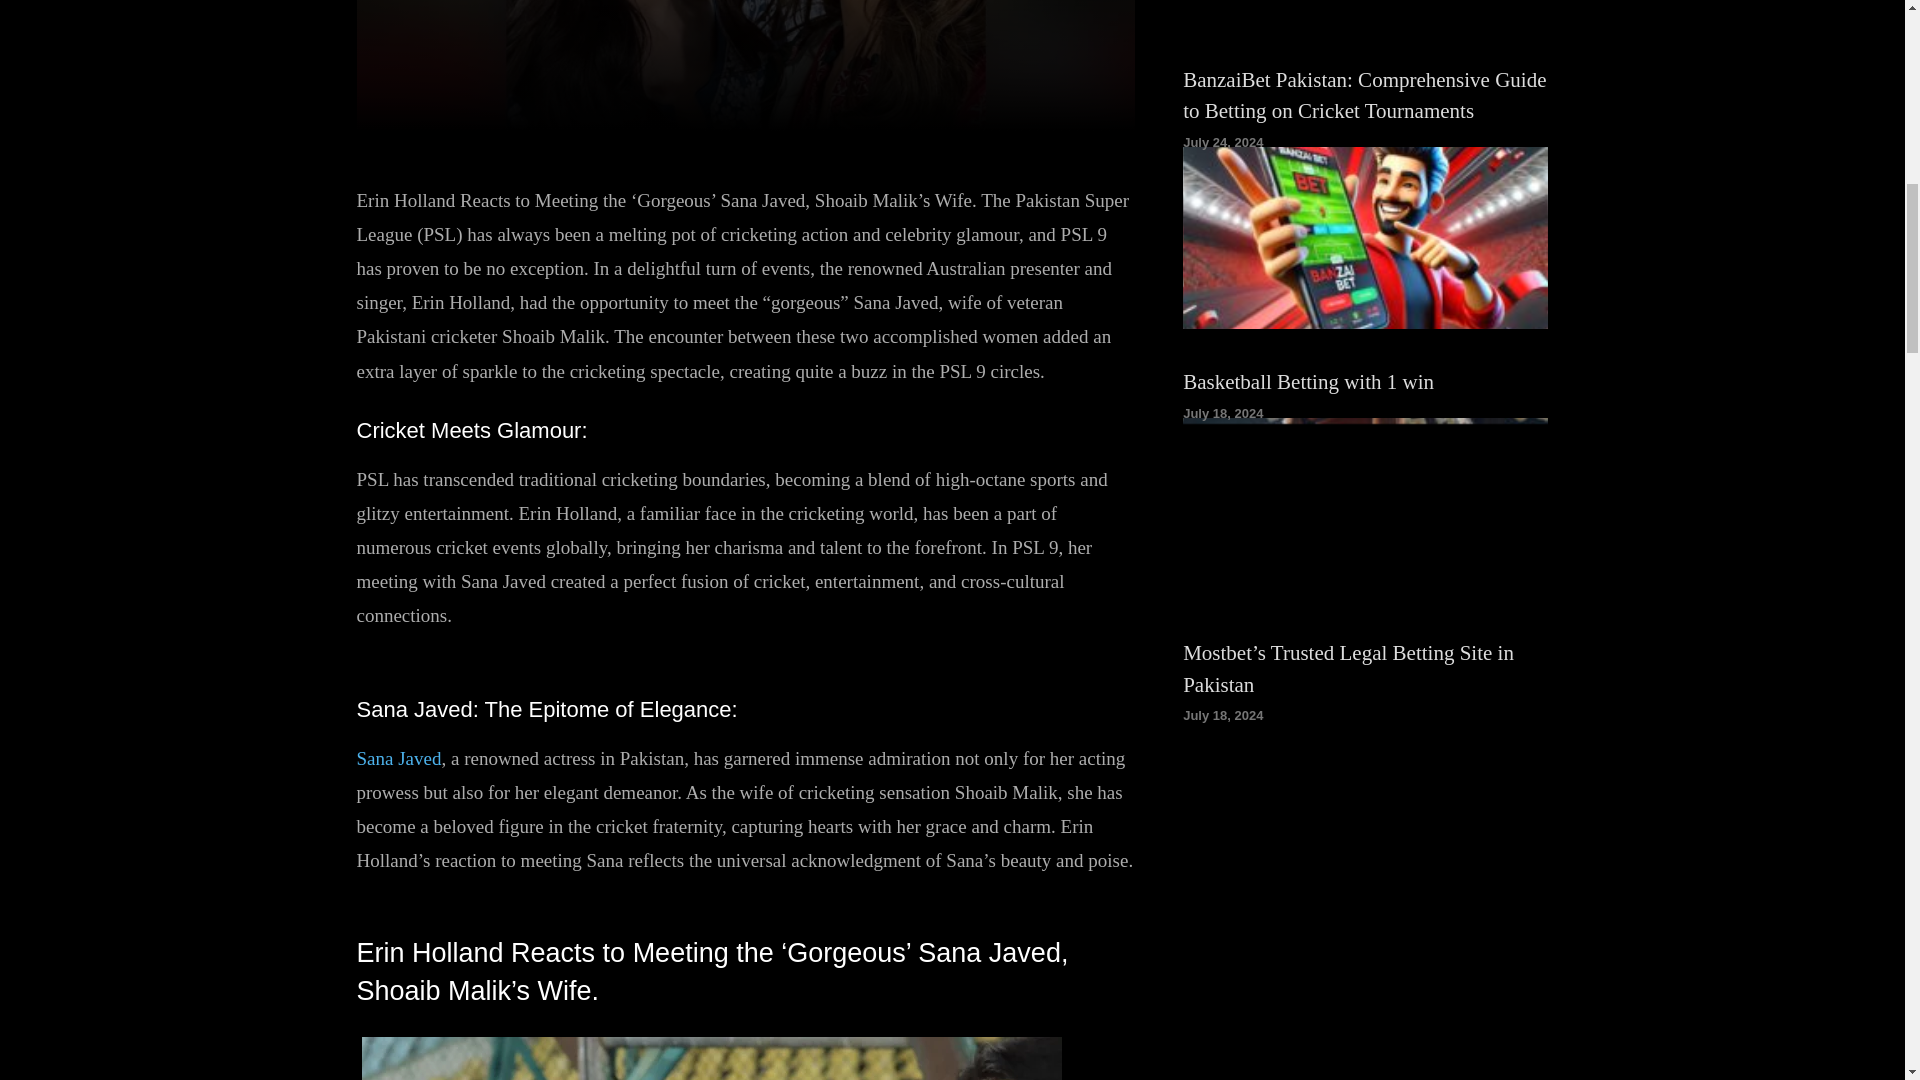 The height and width of the screenshot is (1080, 1920). Describe the element at coordinates (1308, 382) in the screenshot. I see `Basketball Betting with 1 win` at that location.